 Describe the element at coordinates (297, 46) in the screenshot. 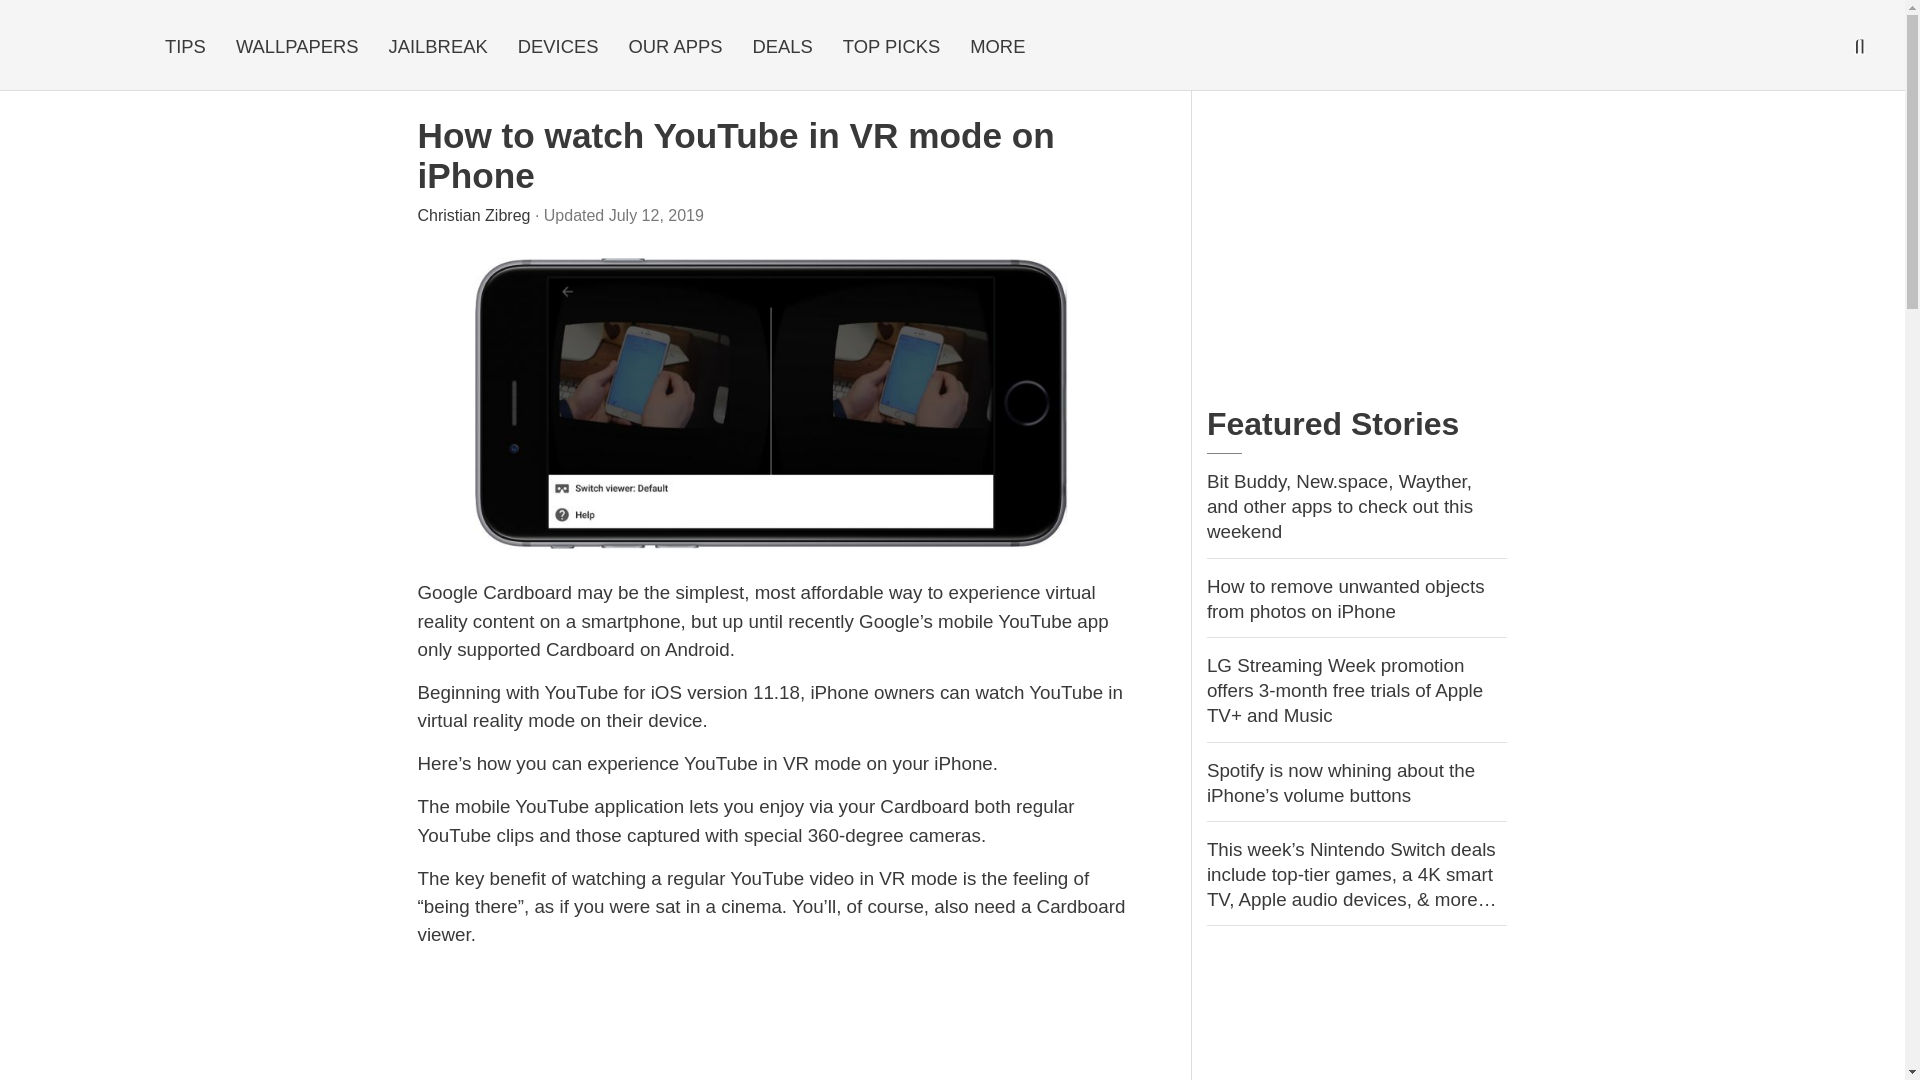

I see `WALLPAPERS` at that location.